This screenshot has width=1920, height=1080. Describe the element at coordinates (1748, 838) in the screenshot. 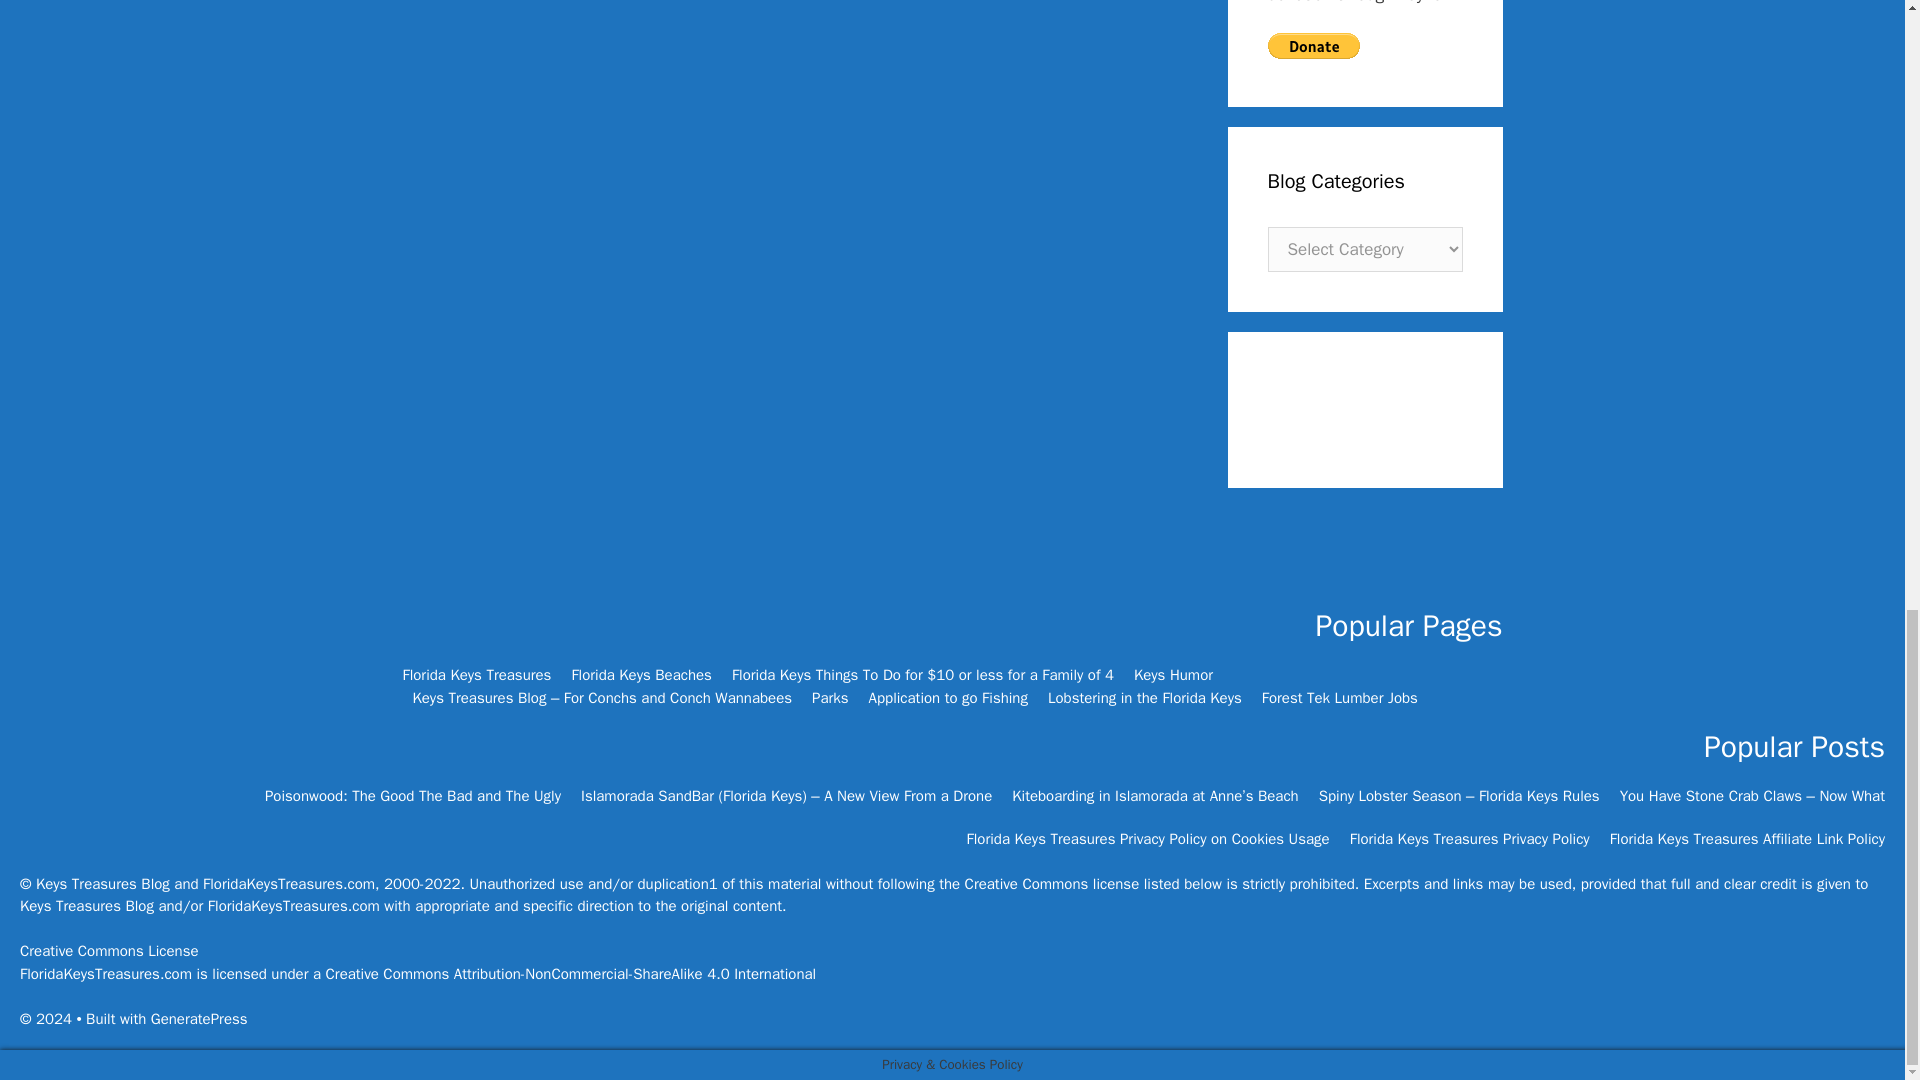

I see `Florida Keys Treasures Affiliate Link Policy` at that location.